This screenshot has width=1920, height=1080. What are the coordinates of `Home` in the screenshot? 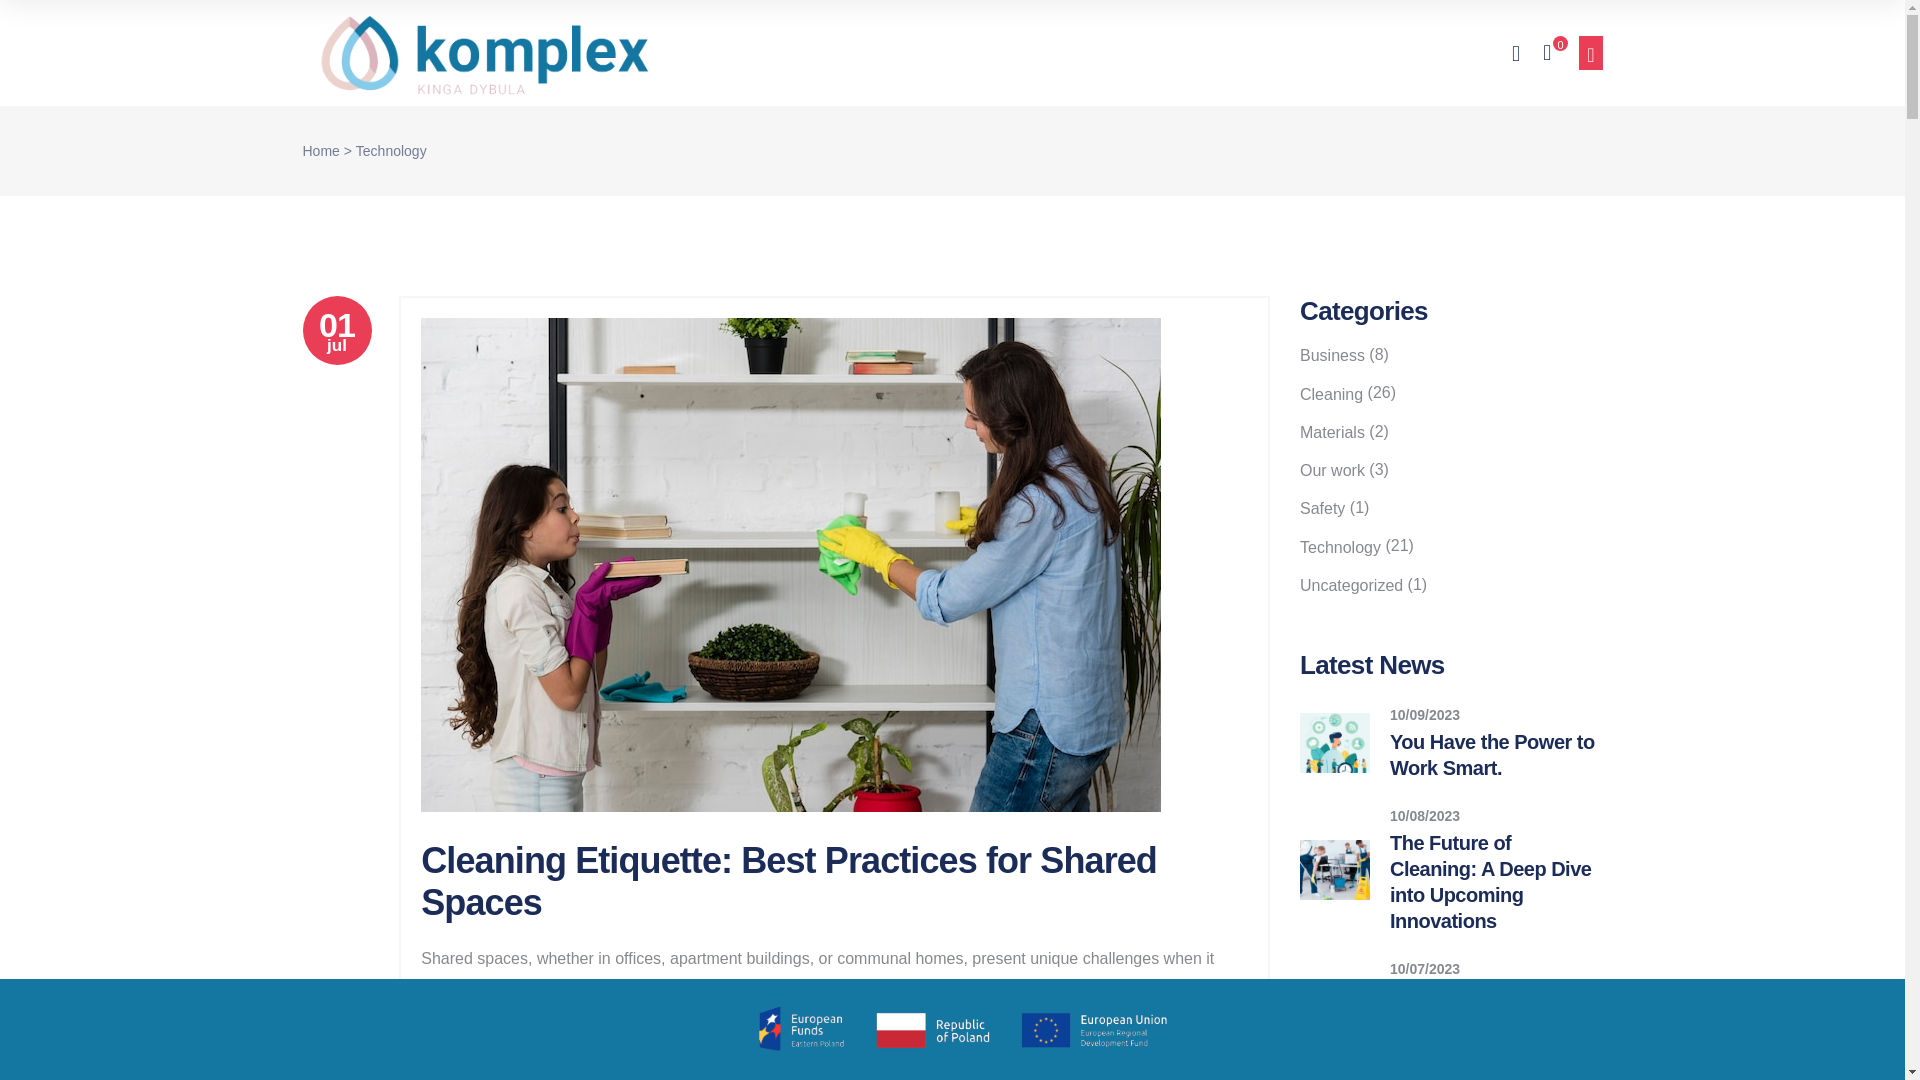 It's located at (336, 330).